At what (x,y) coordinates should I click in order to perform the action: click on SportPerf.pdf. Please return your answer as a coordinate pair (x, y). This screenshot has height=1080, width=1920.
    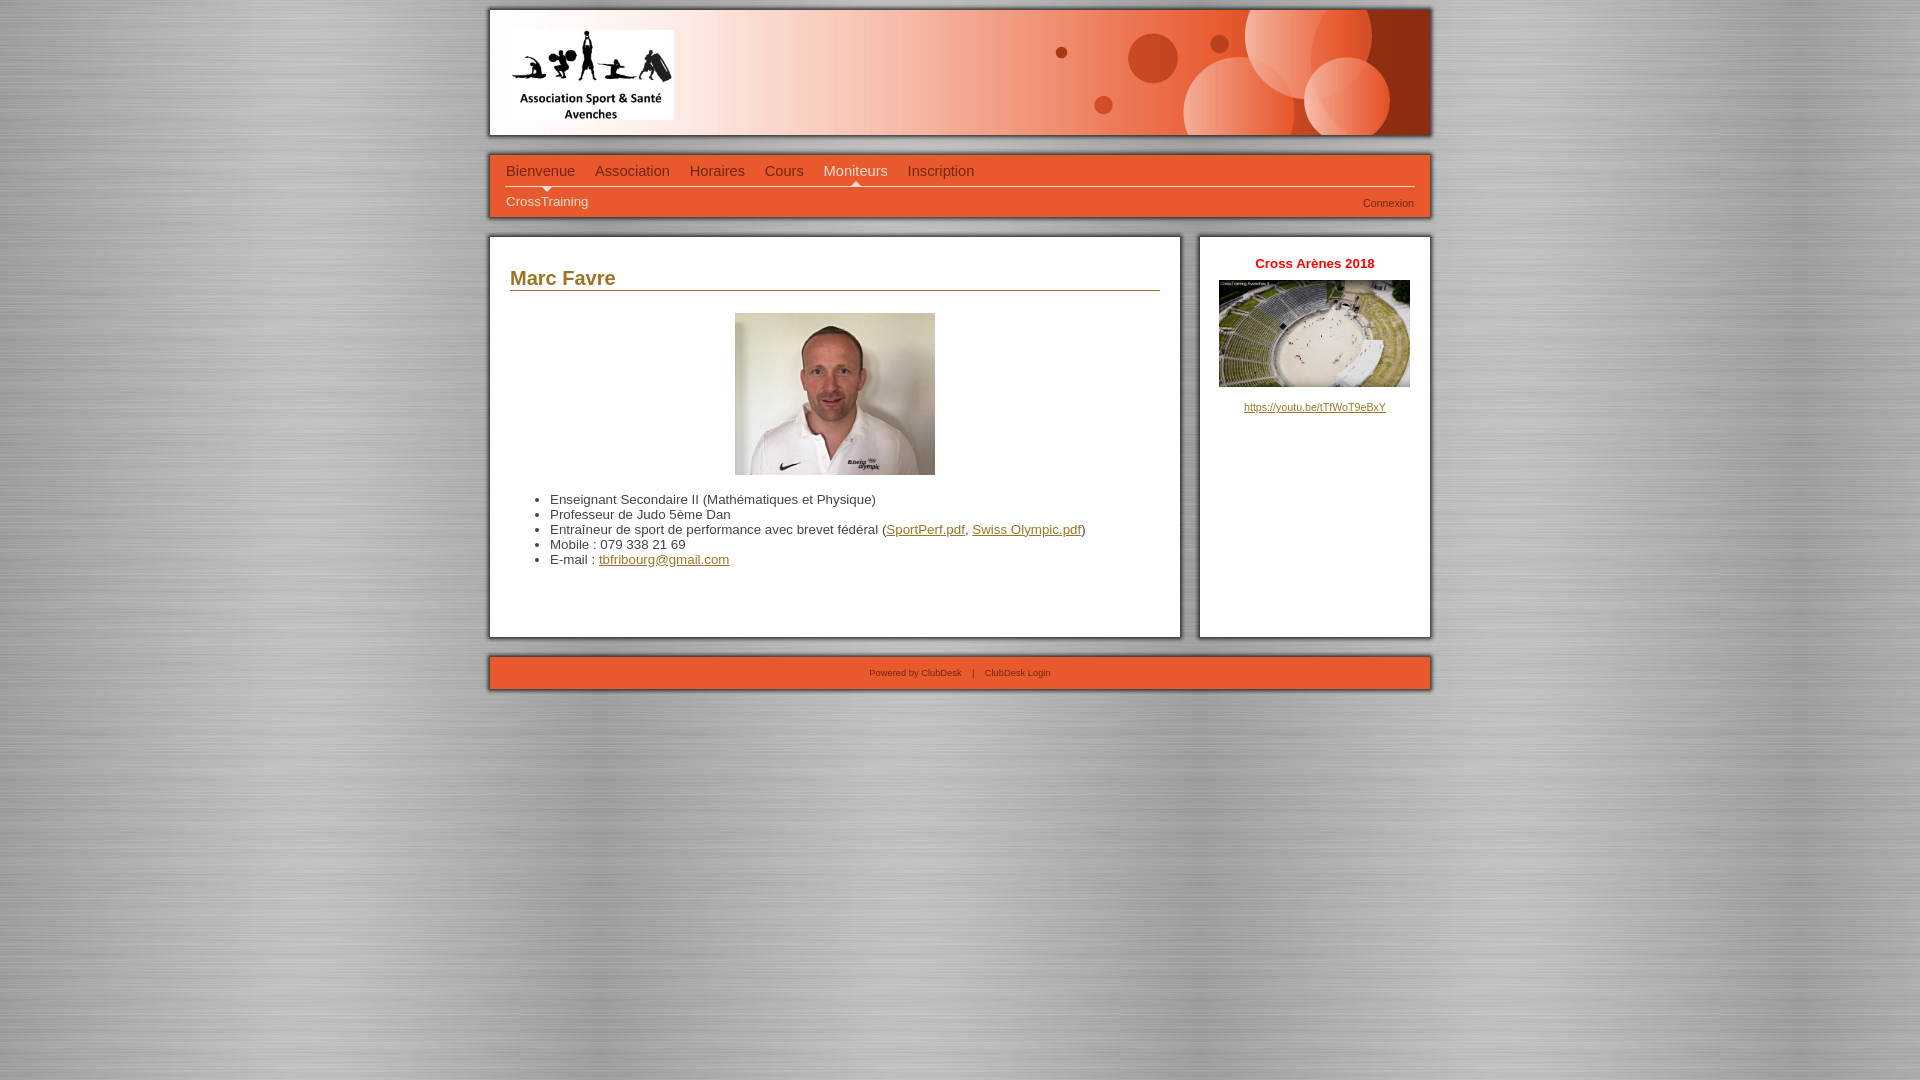
    Looking at the image, I should click on (925, 530).